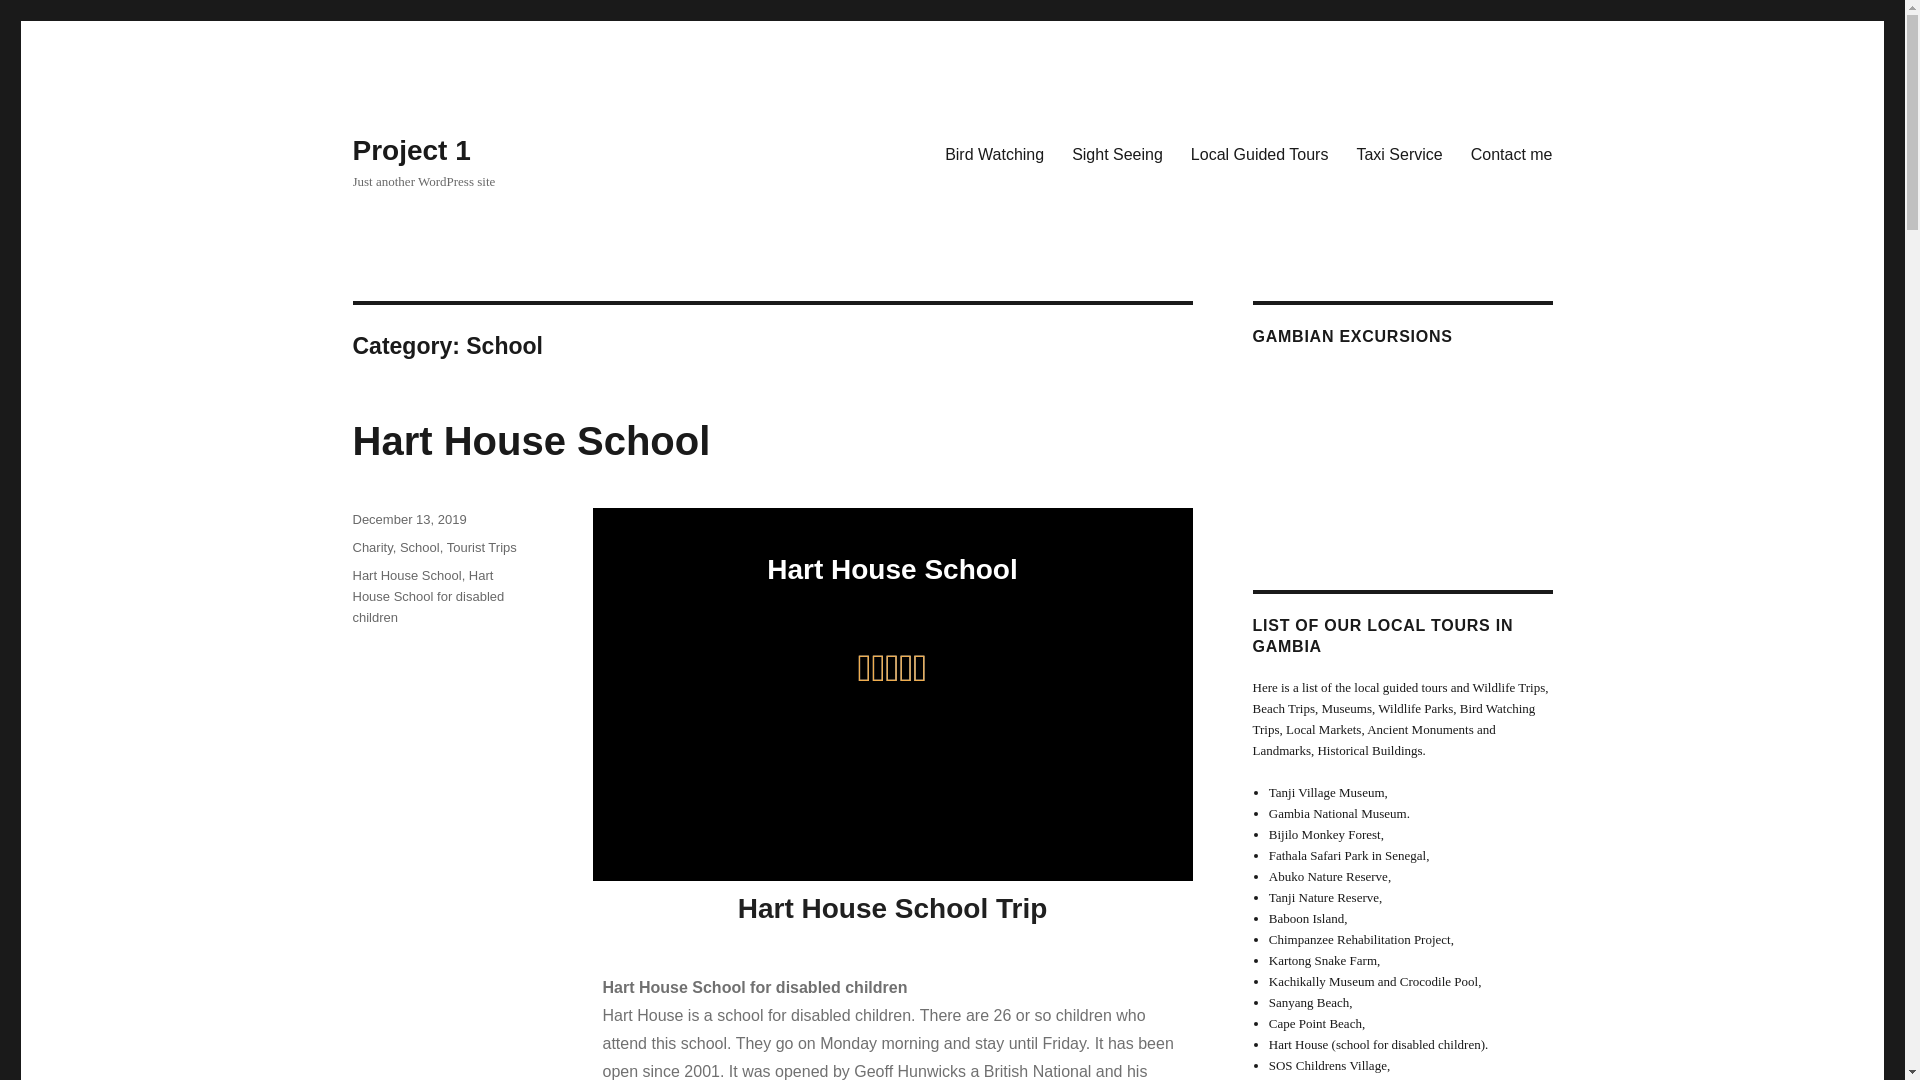  What do you see at coordinates (406, 576) in the screenshot?
I see `Hart House School` at bounding box center [406, 576].